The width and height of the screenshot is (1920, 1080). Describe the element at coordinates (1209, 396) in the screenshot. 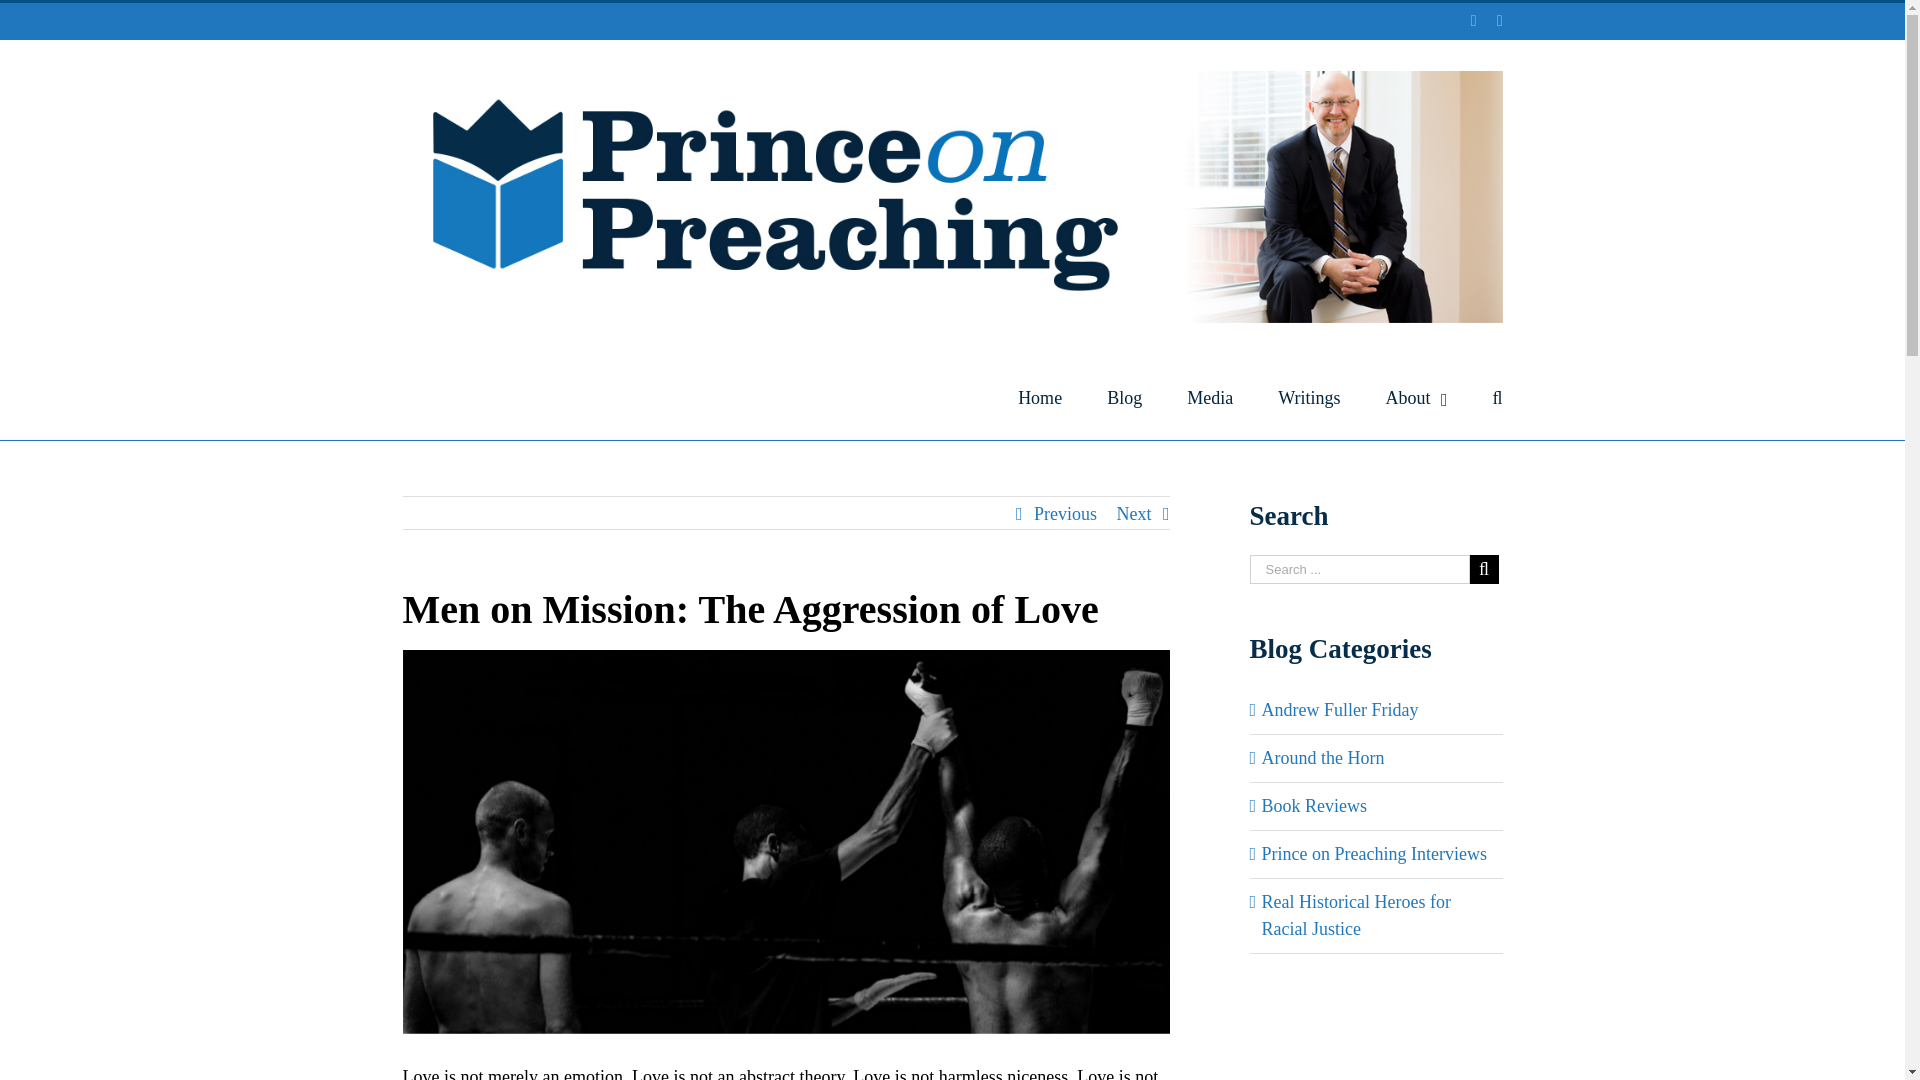

I see `Media` at that location.